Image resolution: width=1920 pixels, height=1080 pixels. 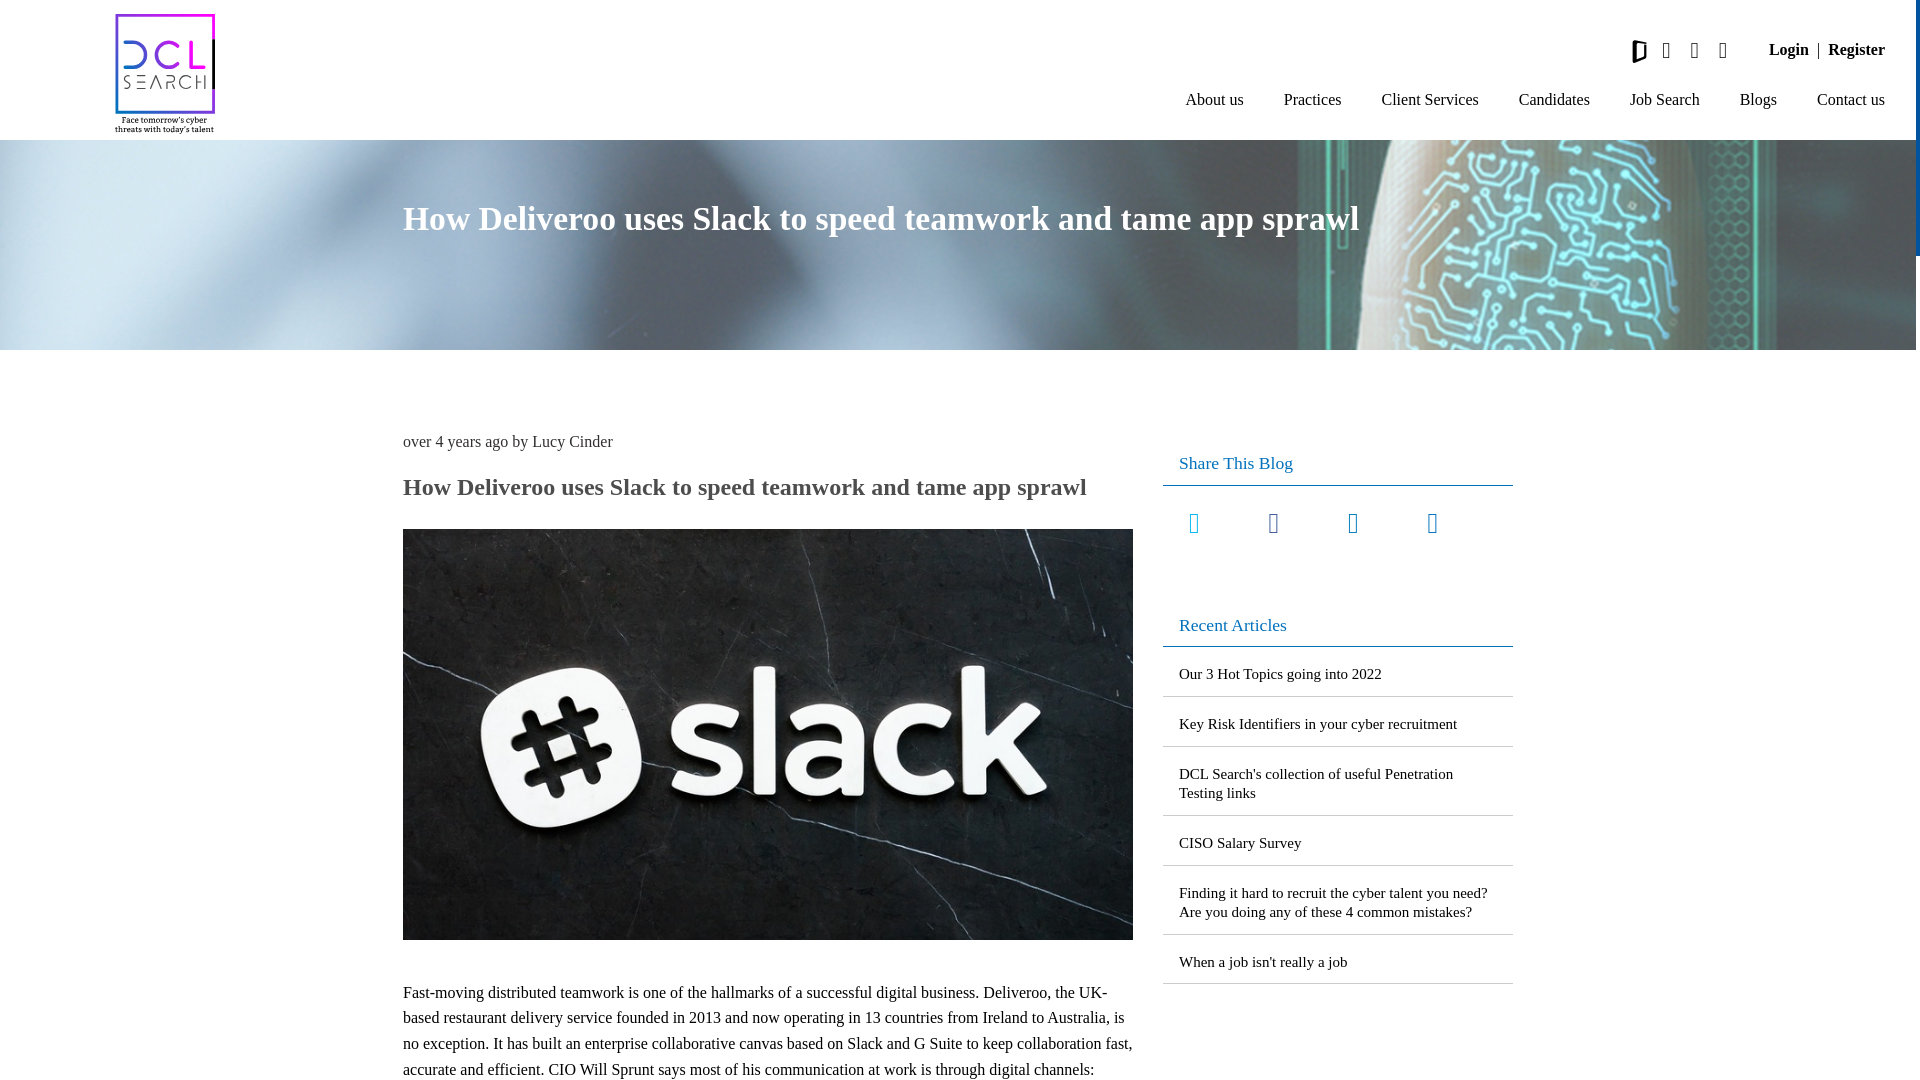 What do you see at coordinates (1313, 100) in the screenshot?
I see `Practices` at bounding box center [1313, 100].